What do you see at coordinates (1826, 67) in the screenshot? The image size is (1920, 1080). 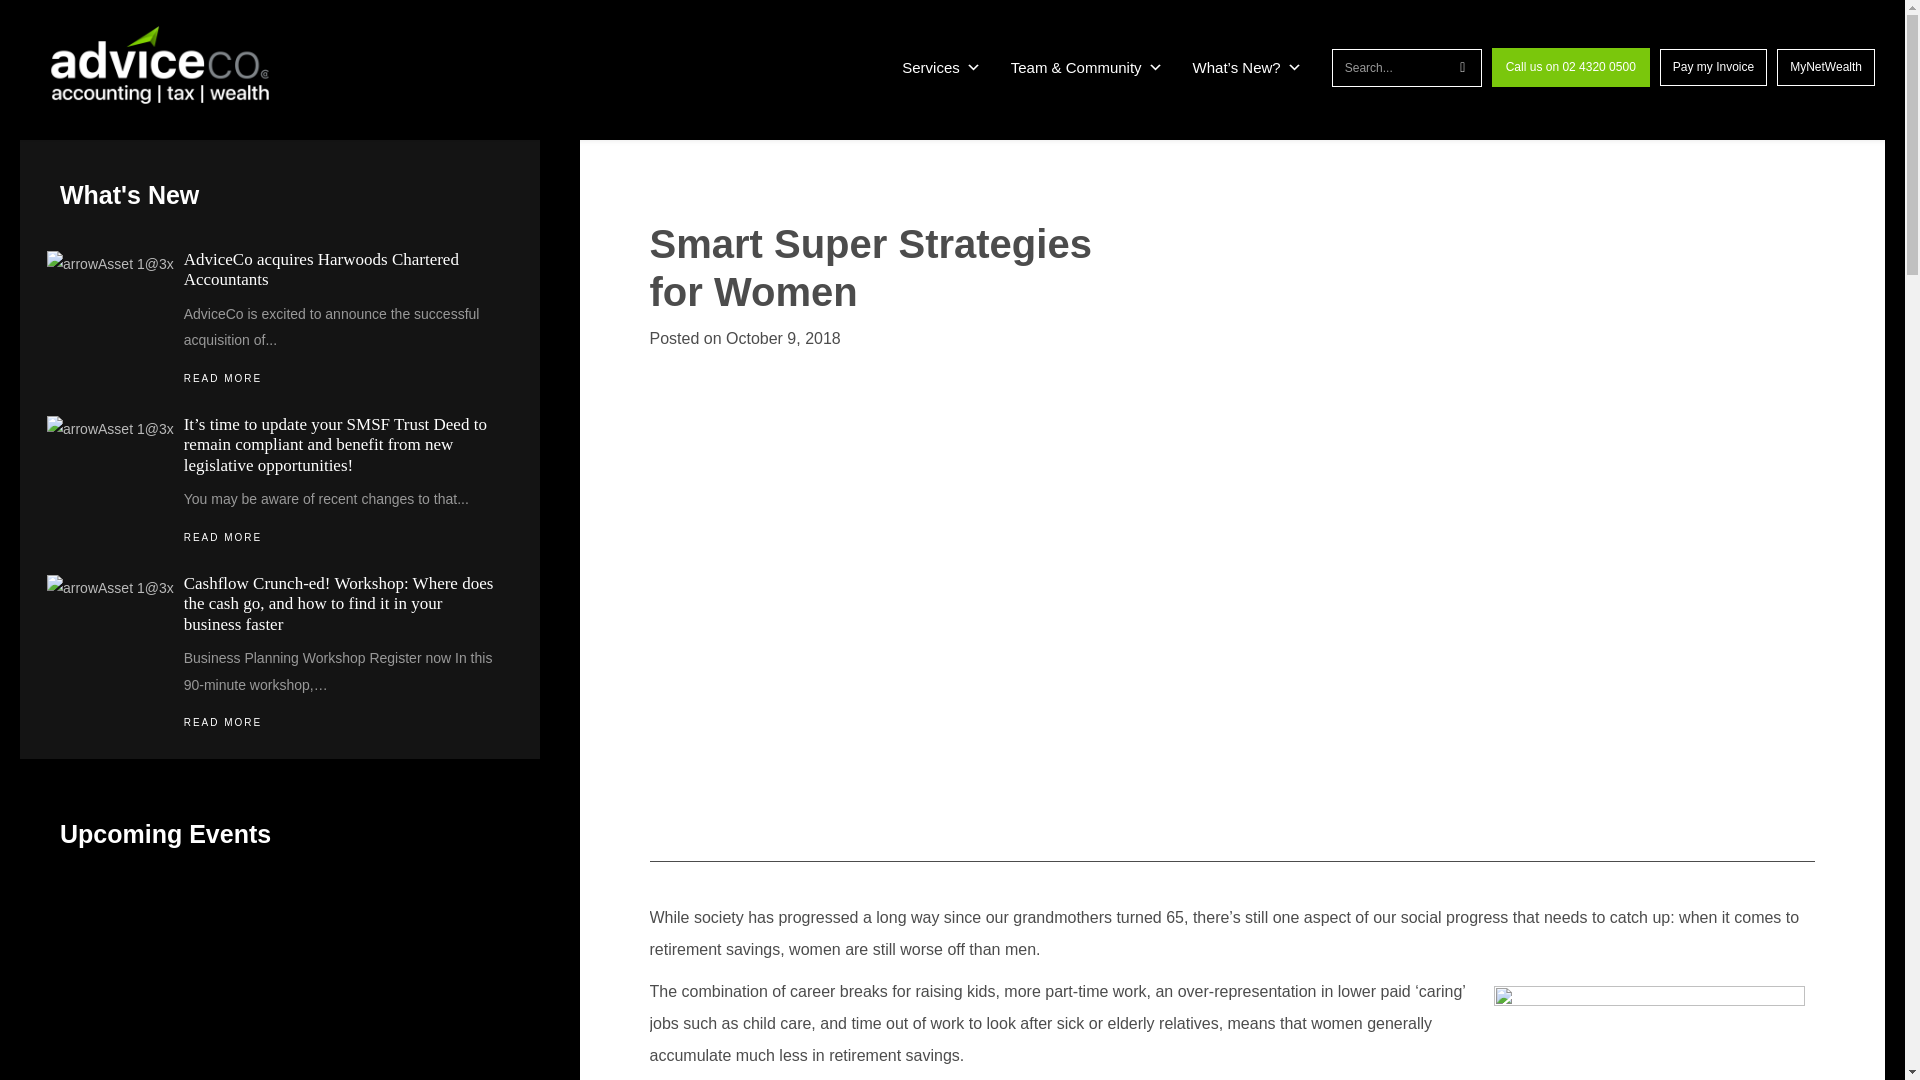 I see `MyNetWealth` at bounding box center [1826, 67].